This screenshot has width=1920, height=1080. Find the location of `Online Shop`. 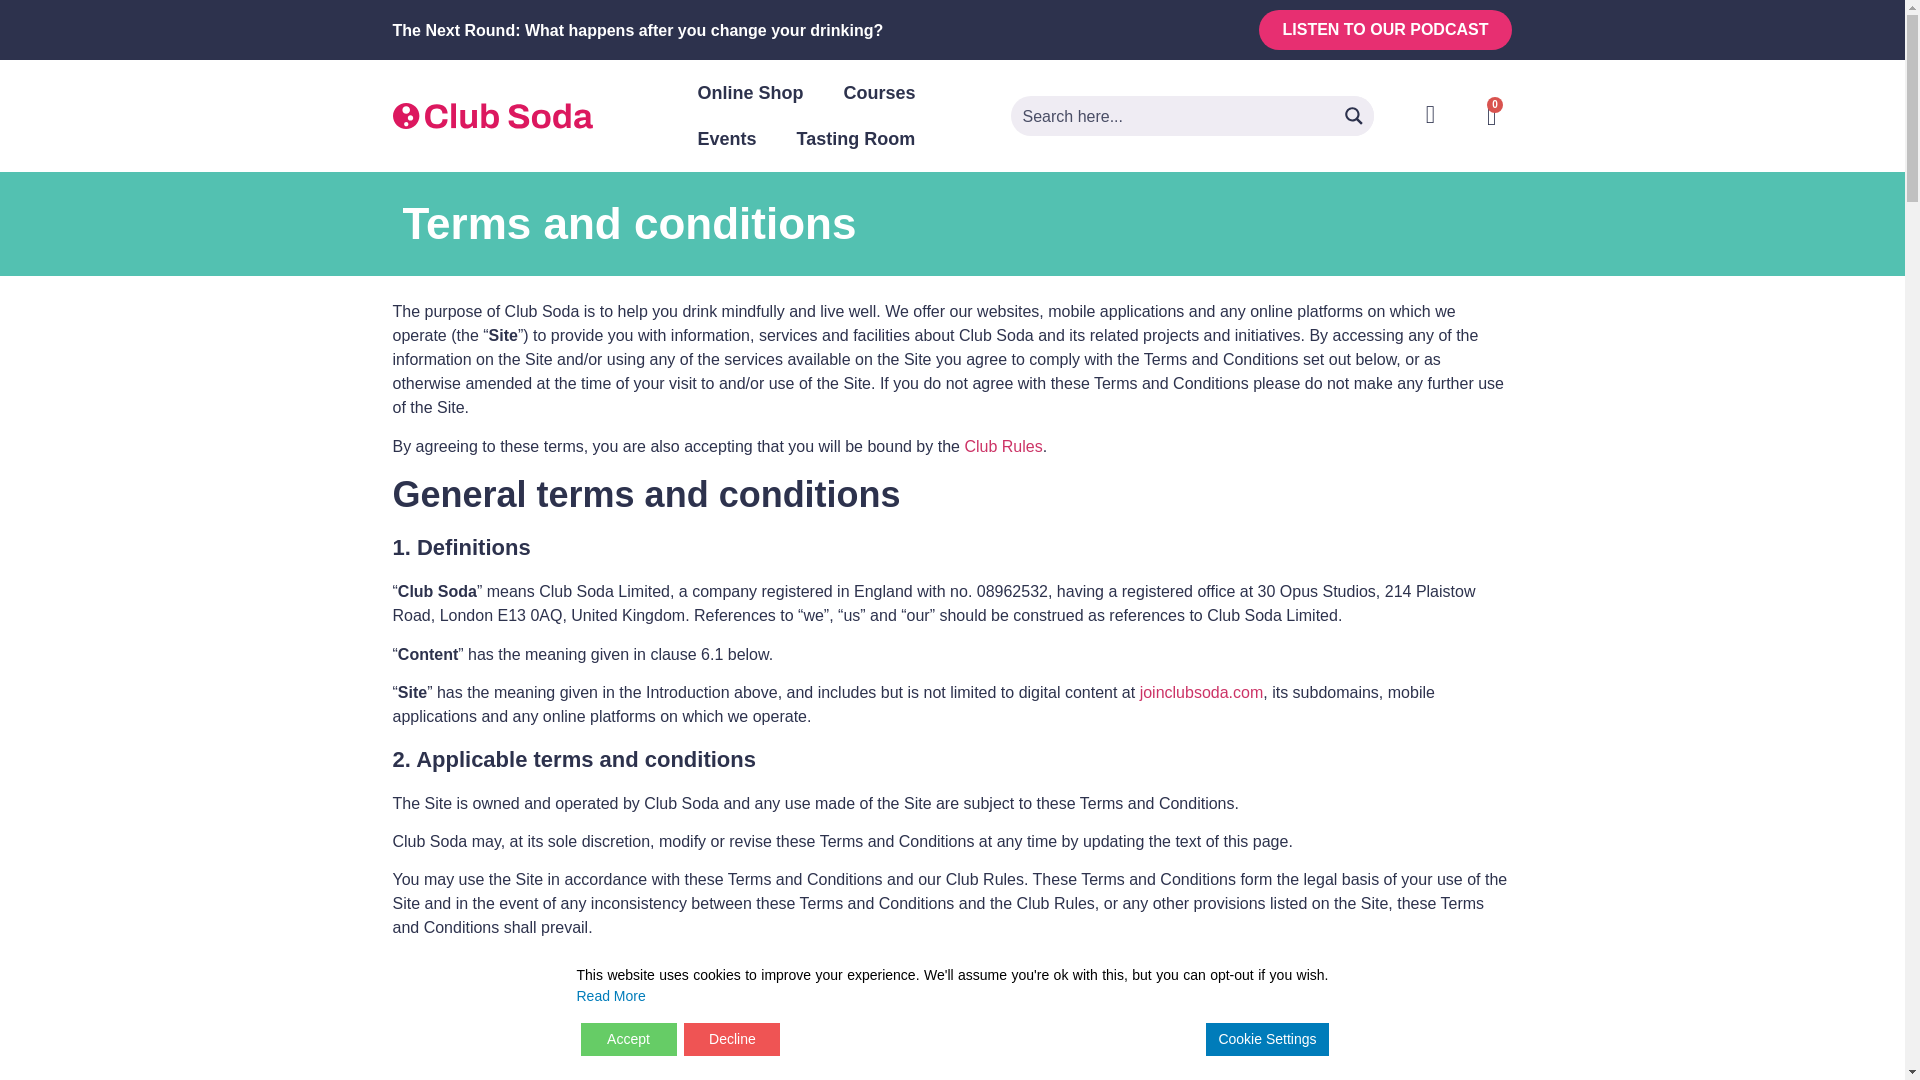

Online Shop is located at coordinates (750, 92).